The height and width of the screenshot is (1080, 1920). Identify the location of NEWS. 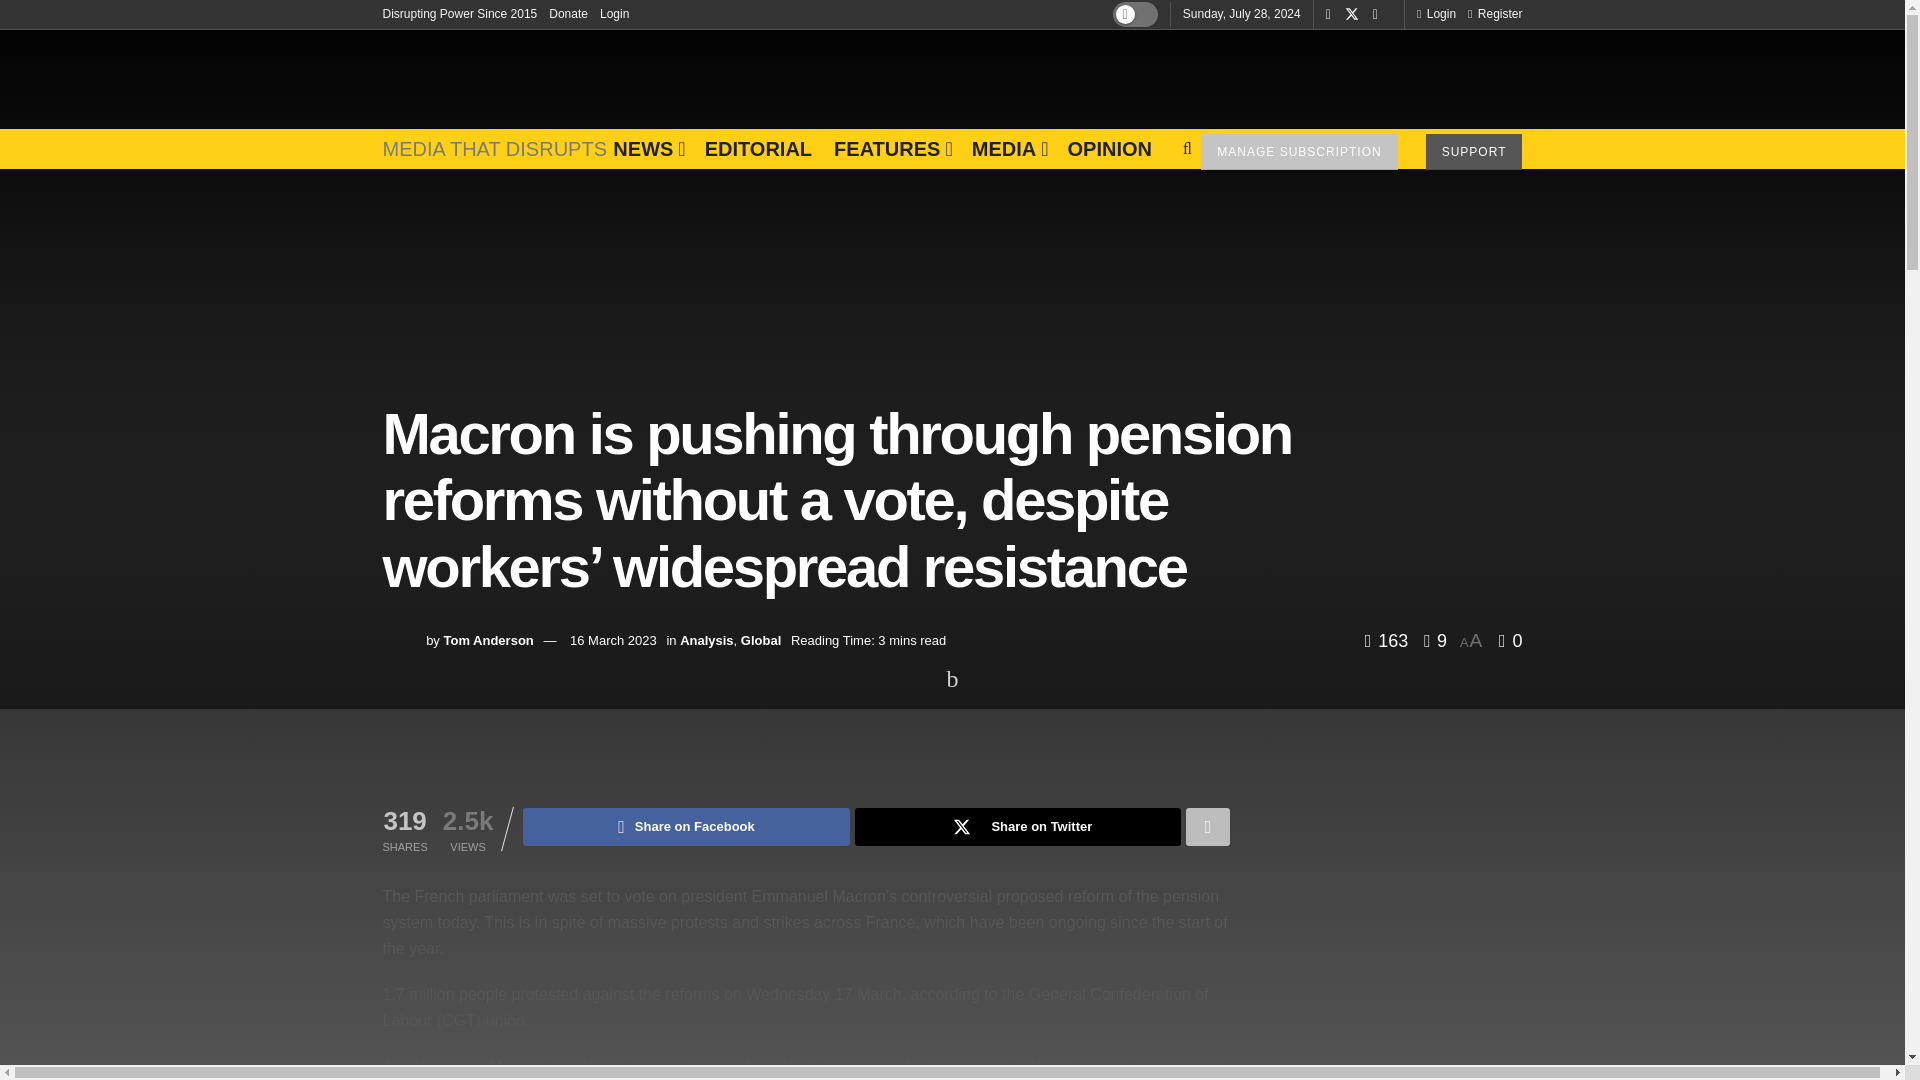
(646, 148).